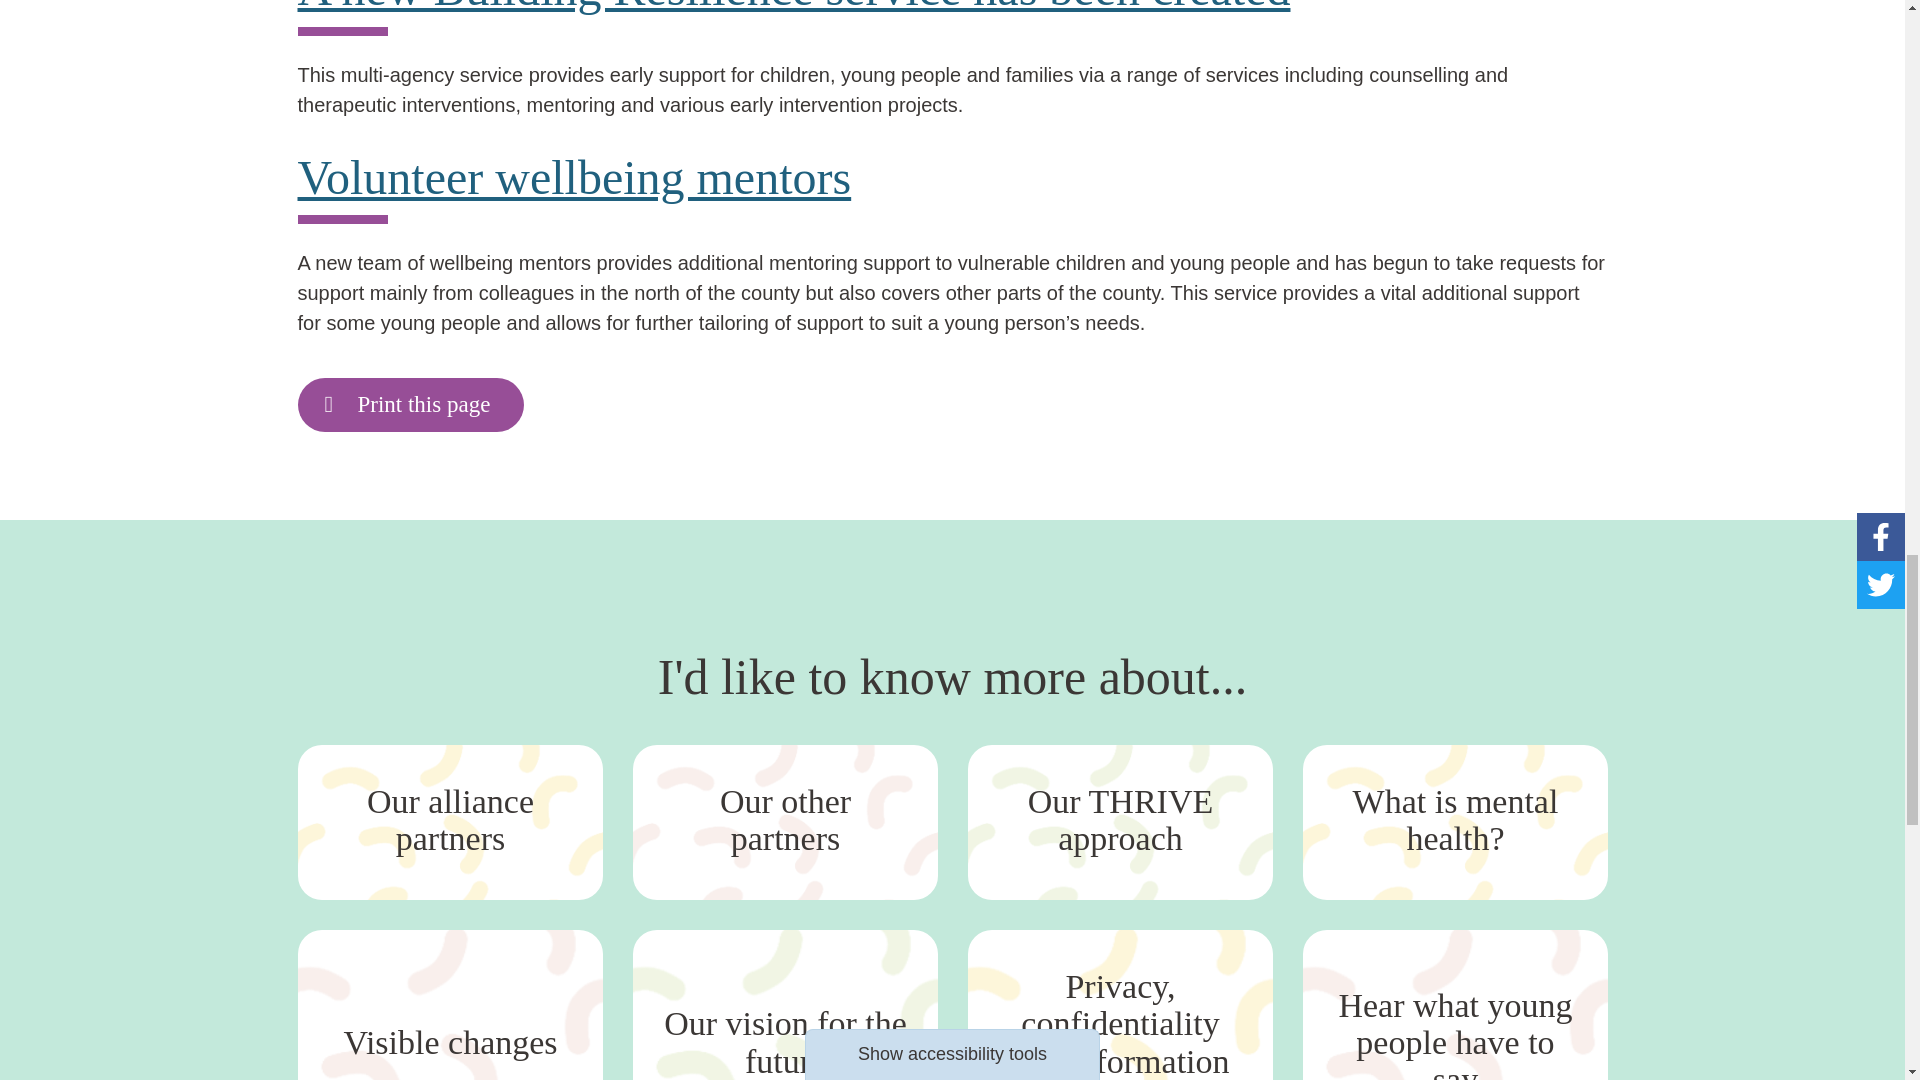 The height and width of the screenshot is (1080, 1920). Describe the element at coordinates (1454, 1004) in the screenshot. I see `Hear what young people have to say` at that location.